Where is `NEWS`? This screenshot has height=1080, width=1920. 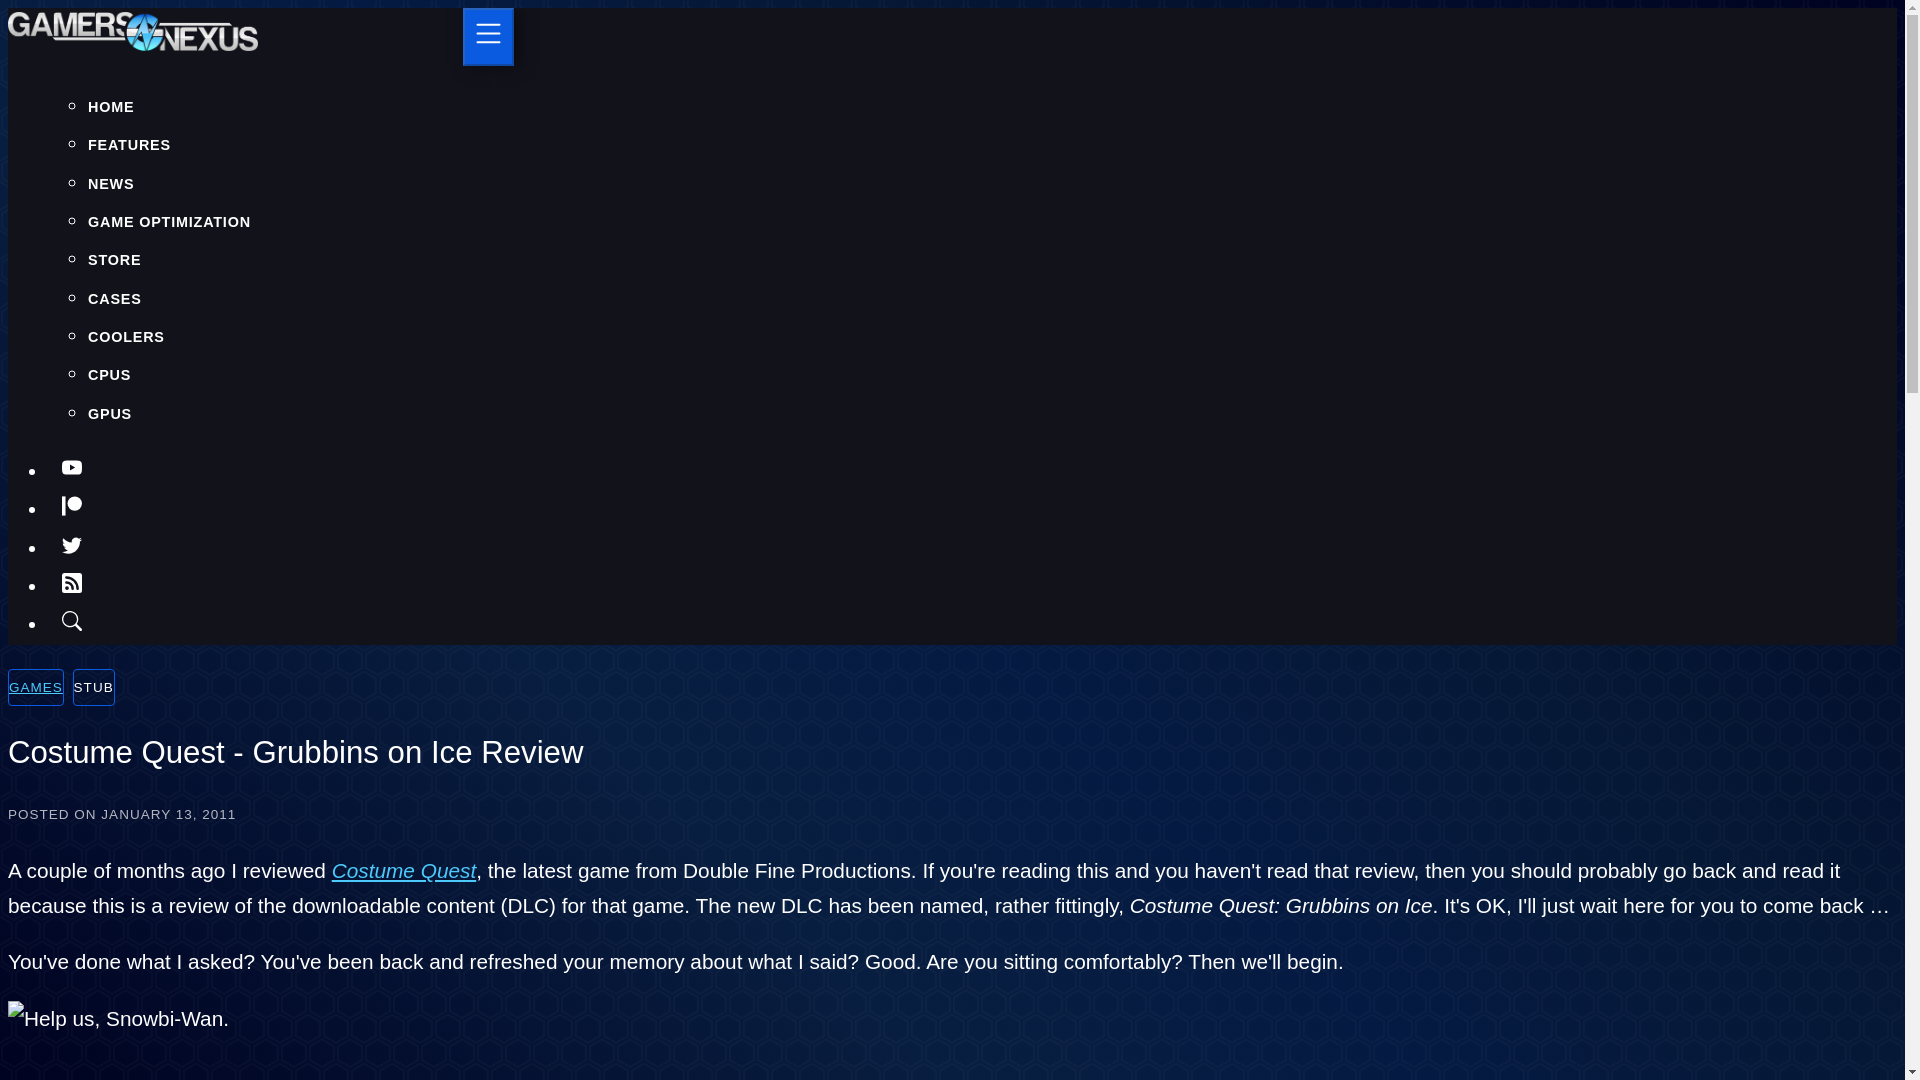
NEWS is located at coordinates (111, 184).